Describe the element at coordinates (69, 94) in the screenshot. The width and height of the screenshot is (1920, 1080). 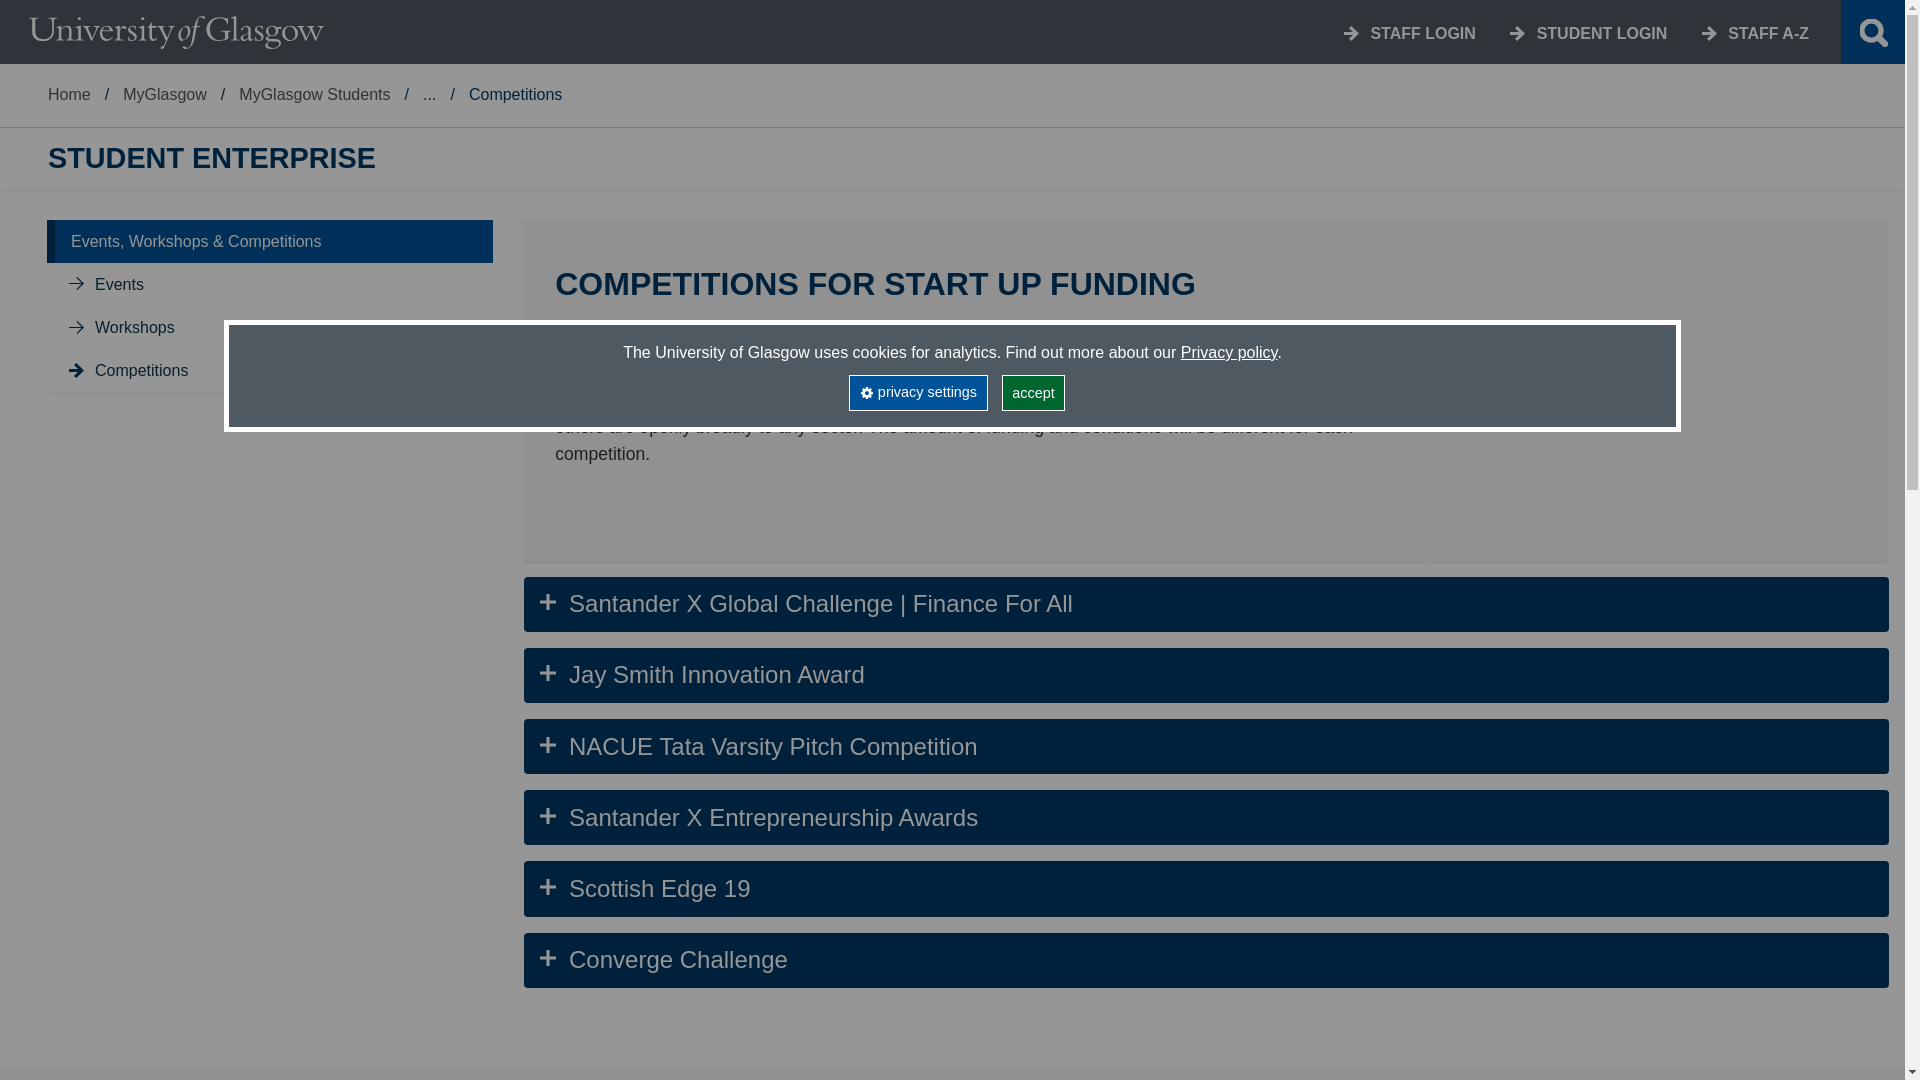
I see `Home` at that location.